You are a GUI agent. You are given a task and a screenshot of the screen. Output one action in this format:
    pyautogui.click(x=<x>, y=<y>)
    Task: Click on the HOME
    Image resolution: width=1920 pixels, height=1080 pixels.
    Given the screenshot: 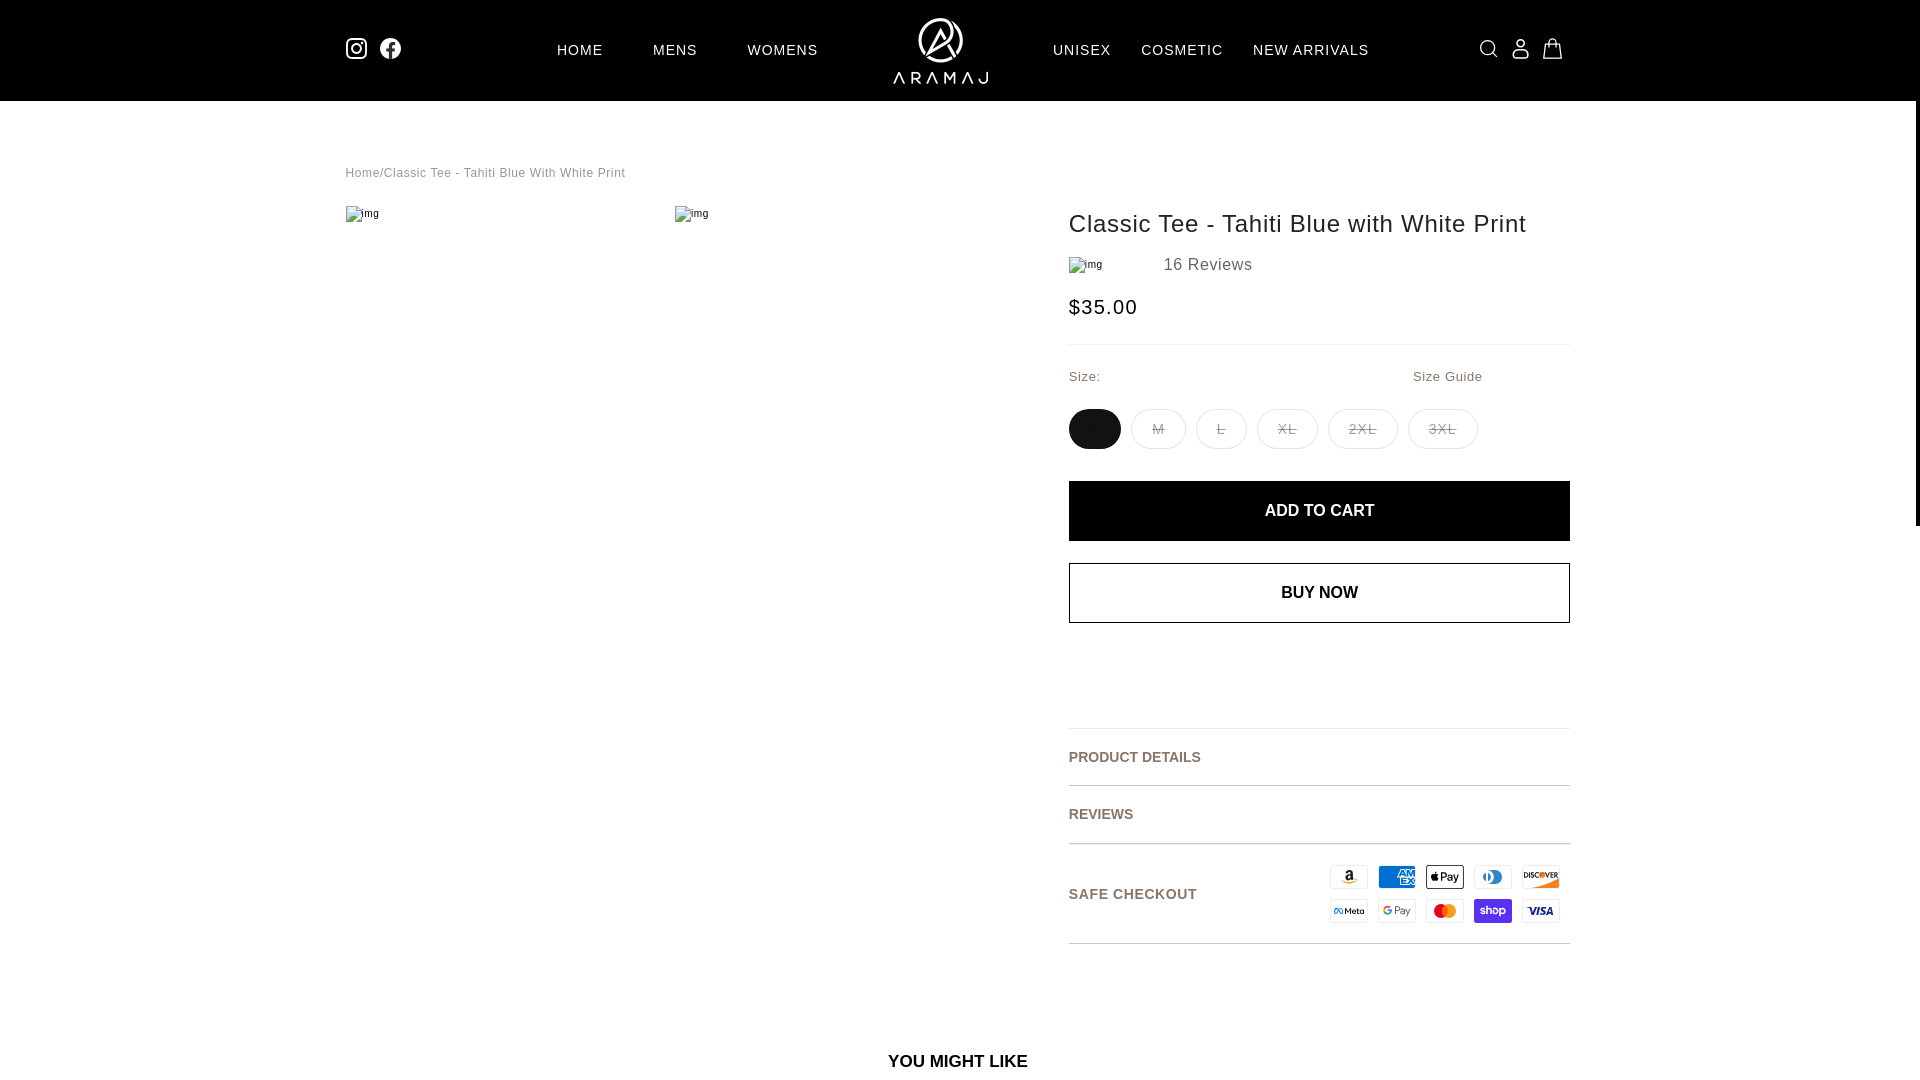 What is the action you would take?
    pyautogui.click(x=579, y=50)
    